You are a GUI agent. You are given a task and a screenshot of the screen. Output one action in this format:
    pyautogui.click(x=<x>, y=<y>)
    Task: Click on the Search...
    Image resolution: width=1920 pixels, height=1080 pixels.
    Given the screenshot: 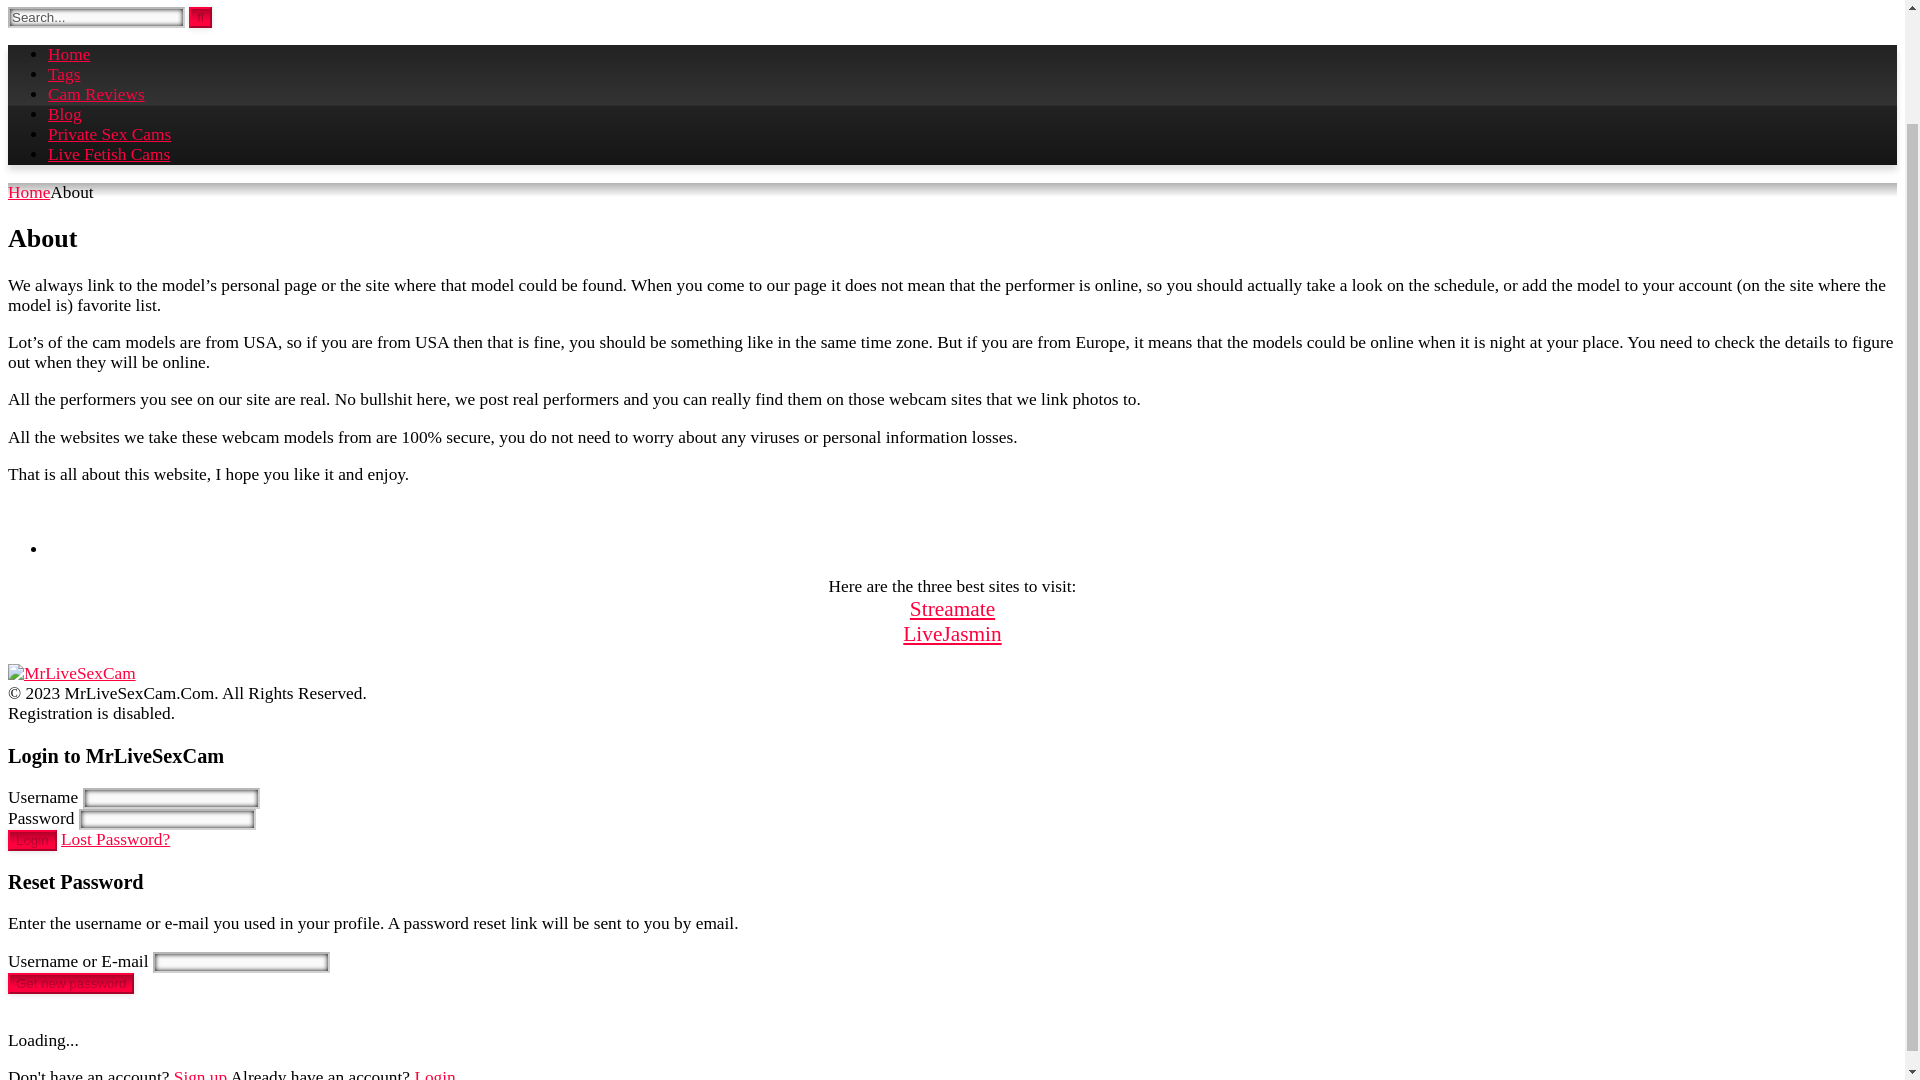 What is the action you would take?
    pyautogui.click(x=96, y=17)
    